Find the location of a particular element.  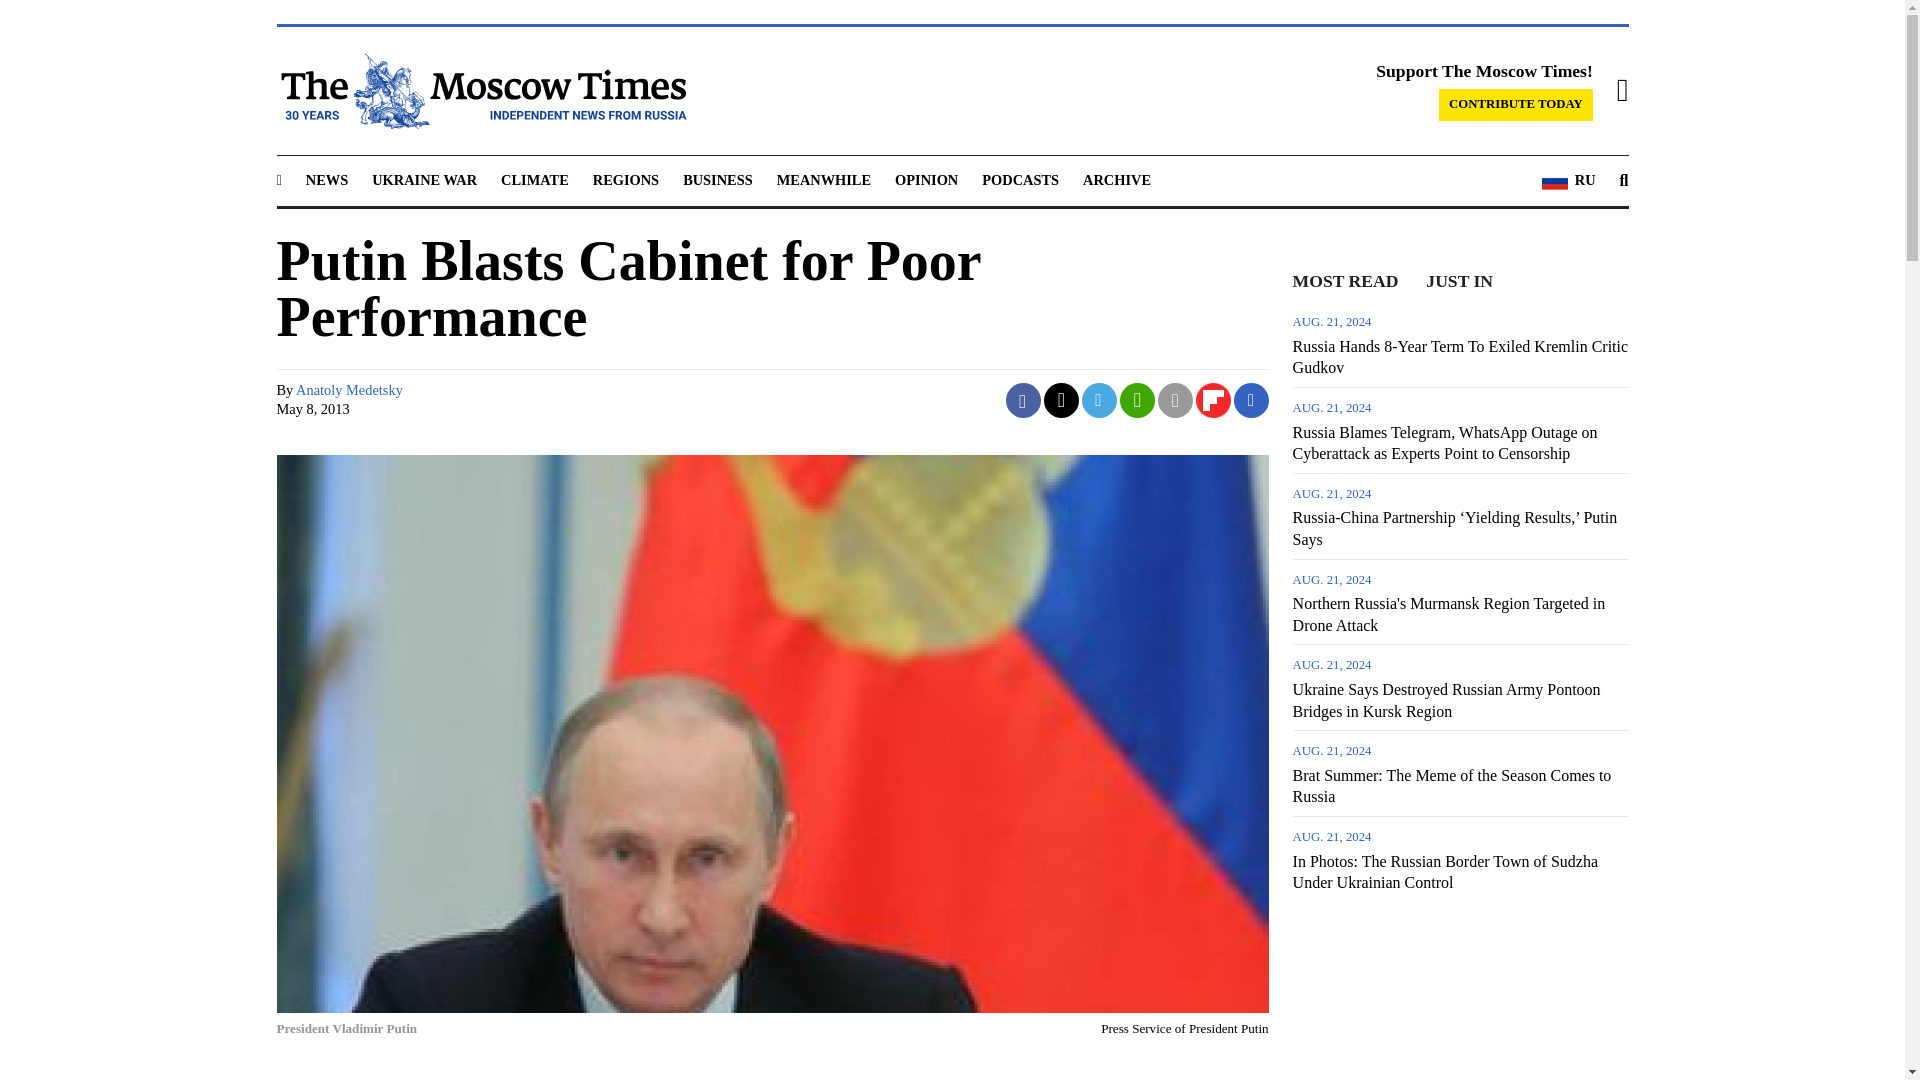

Share on Facebook is located at coordinates (1023, 400).